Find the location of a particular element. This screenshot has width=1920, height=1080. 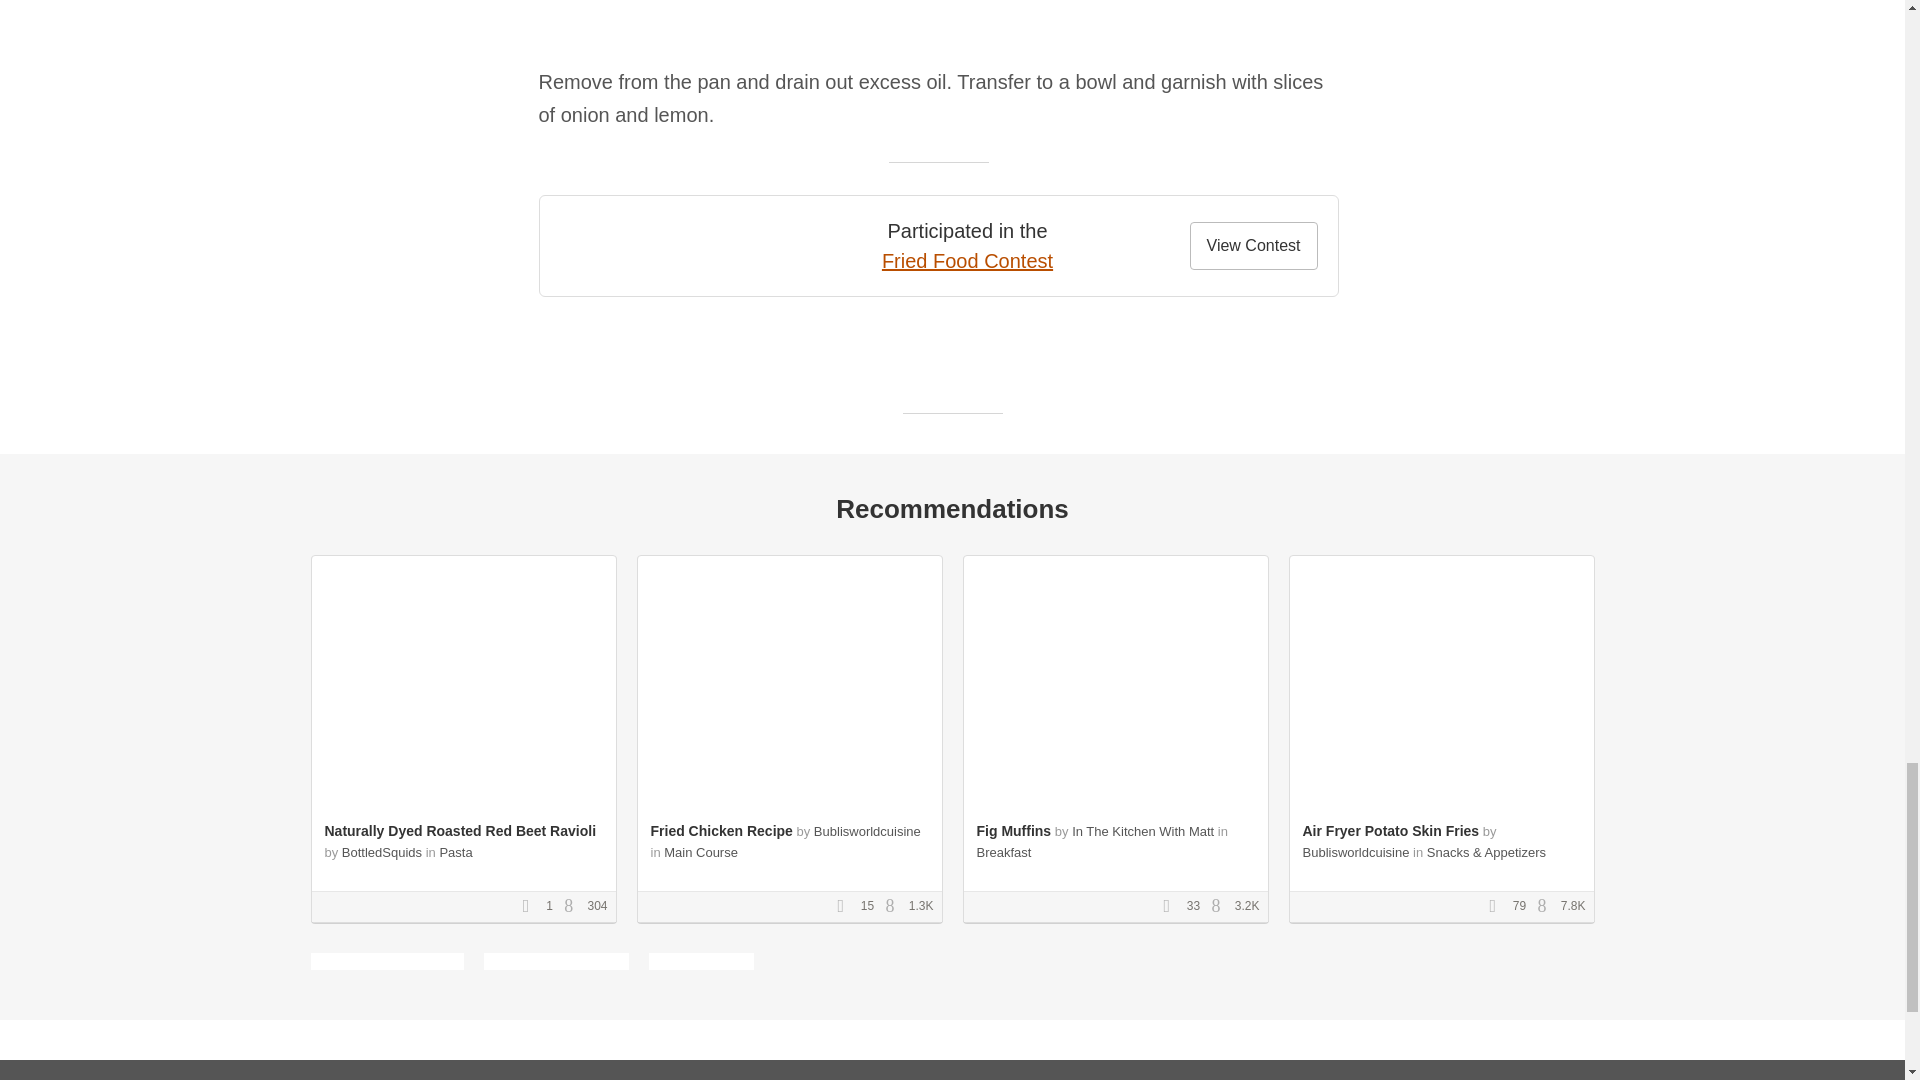

Favorites Count is located at coordinates (1499, 906).